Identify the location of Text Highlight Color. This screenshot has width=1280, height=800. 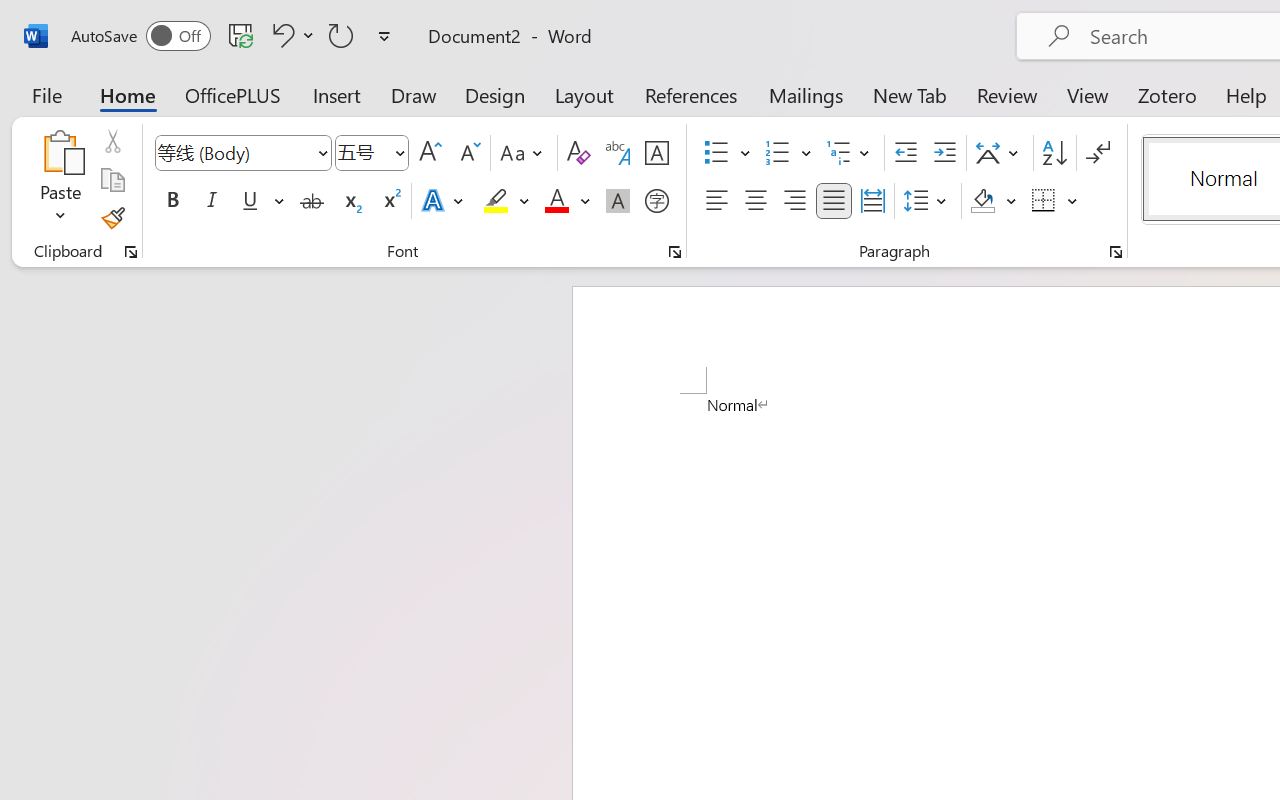
(506, 201).